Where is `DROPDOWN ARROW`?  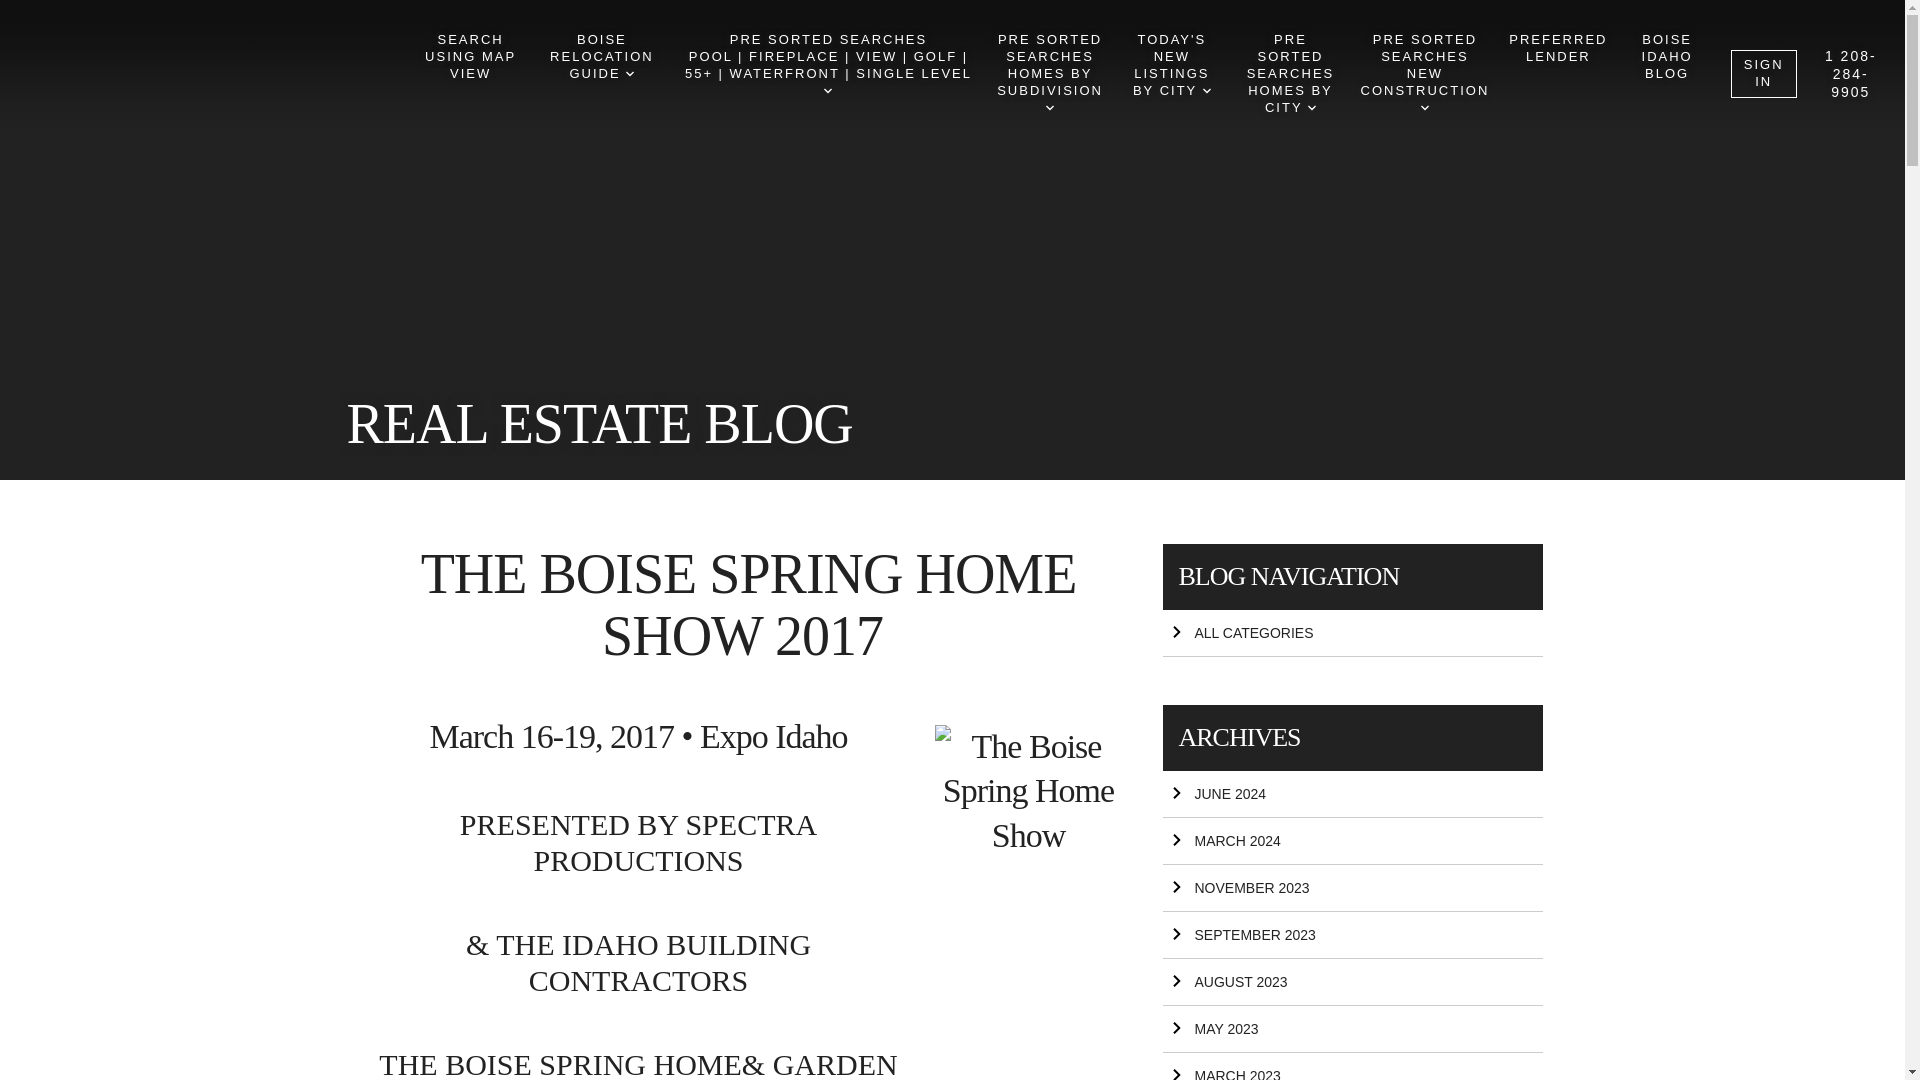
DROPDOWN ARROW is located at coordinates (1171, 66).